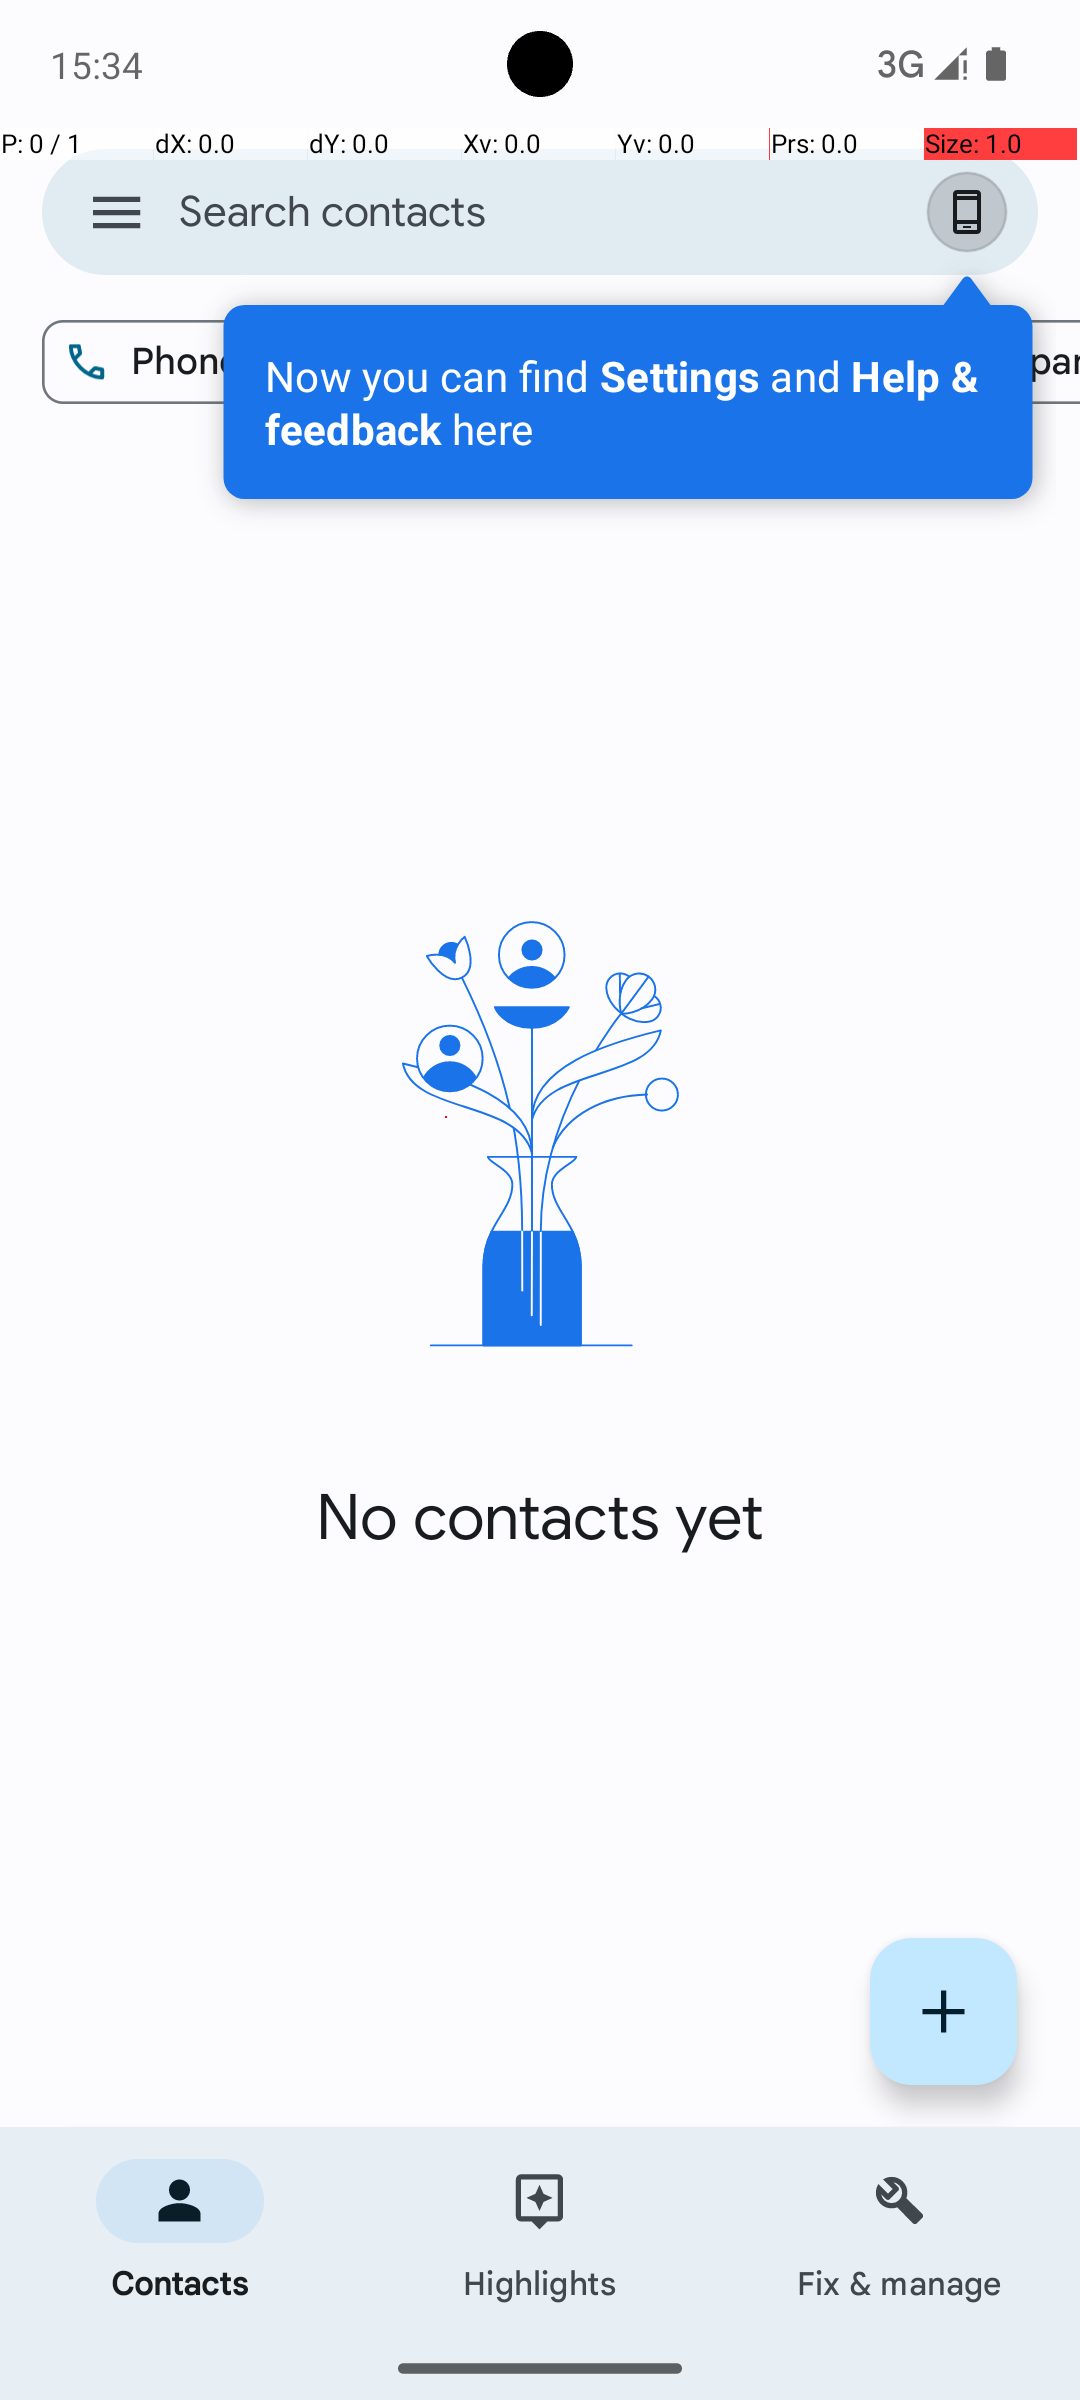 The image size is (1080, 2400). I want to click on No contacts yet, so click(540, 1518).